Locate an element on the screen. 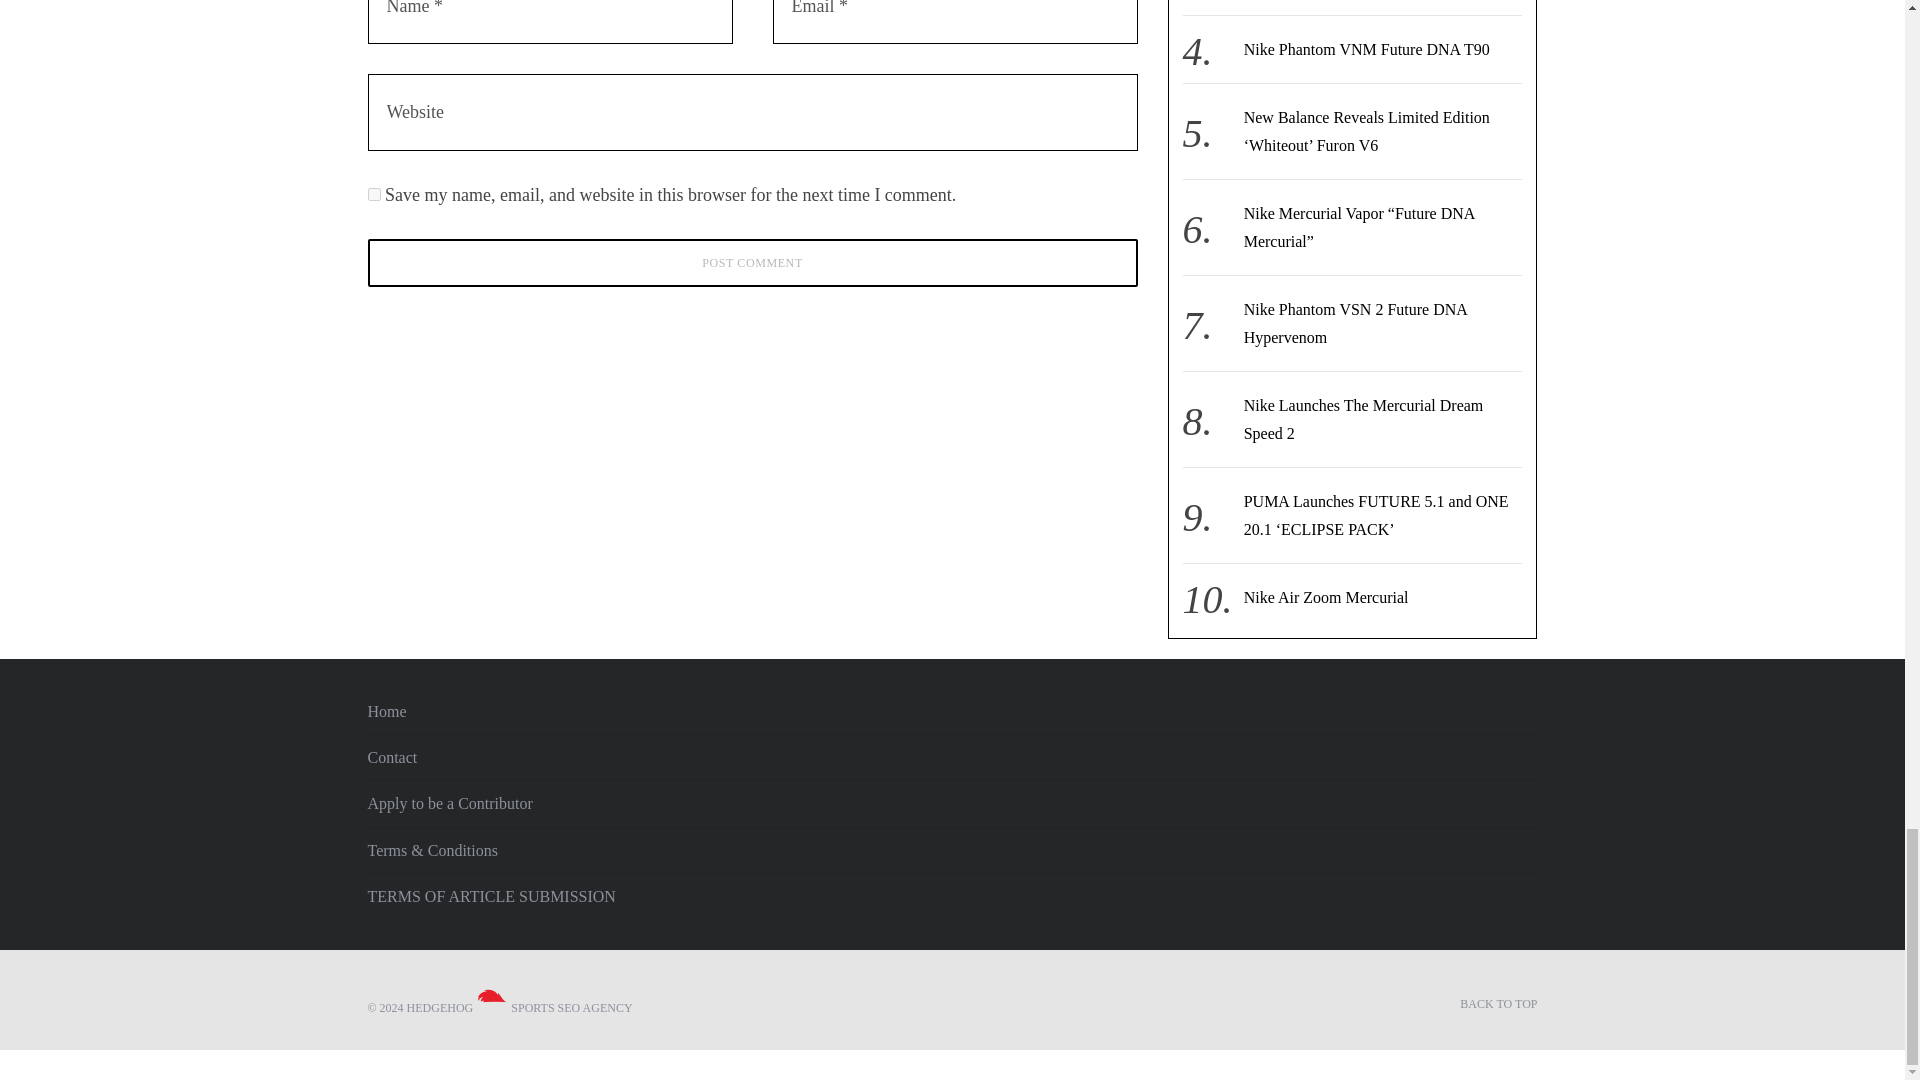 This screenshot has height=1080, width=1920. yes is located at coordinates (374, 194).